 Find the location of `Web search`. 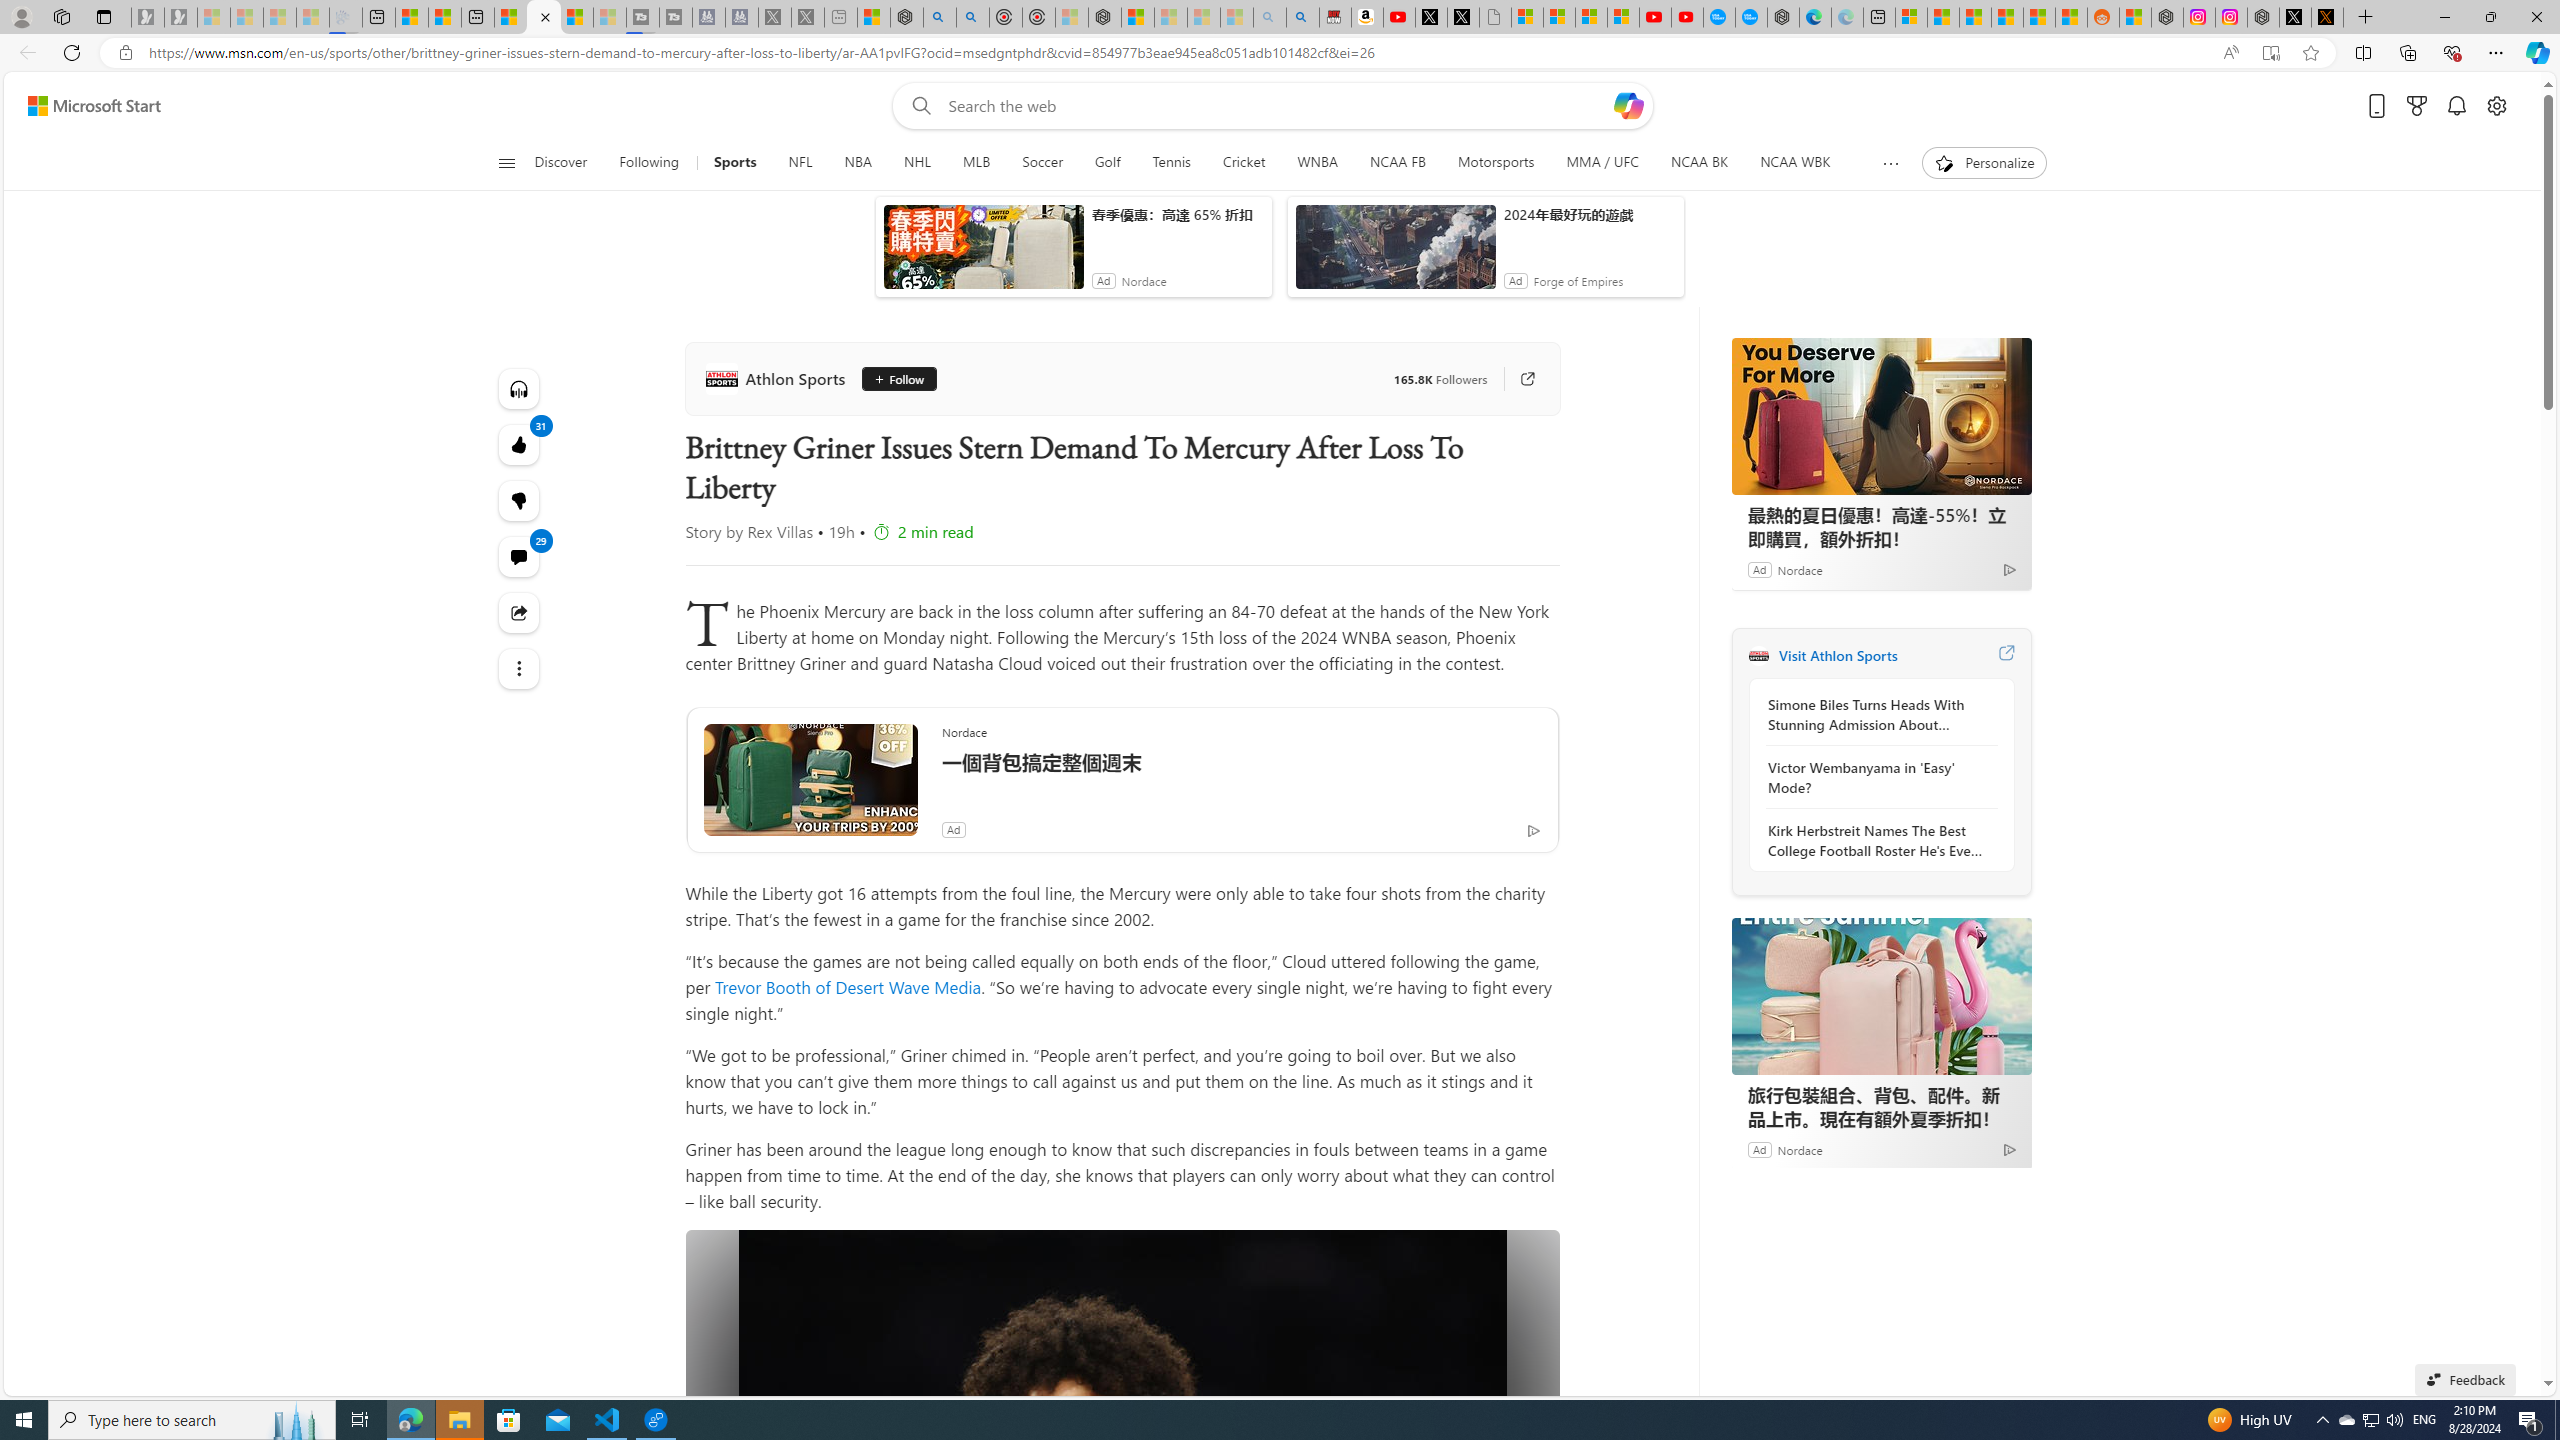

Web search is located at coordinates (916, 106).